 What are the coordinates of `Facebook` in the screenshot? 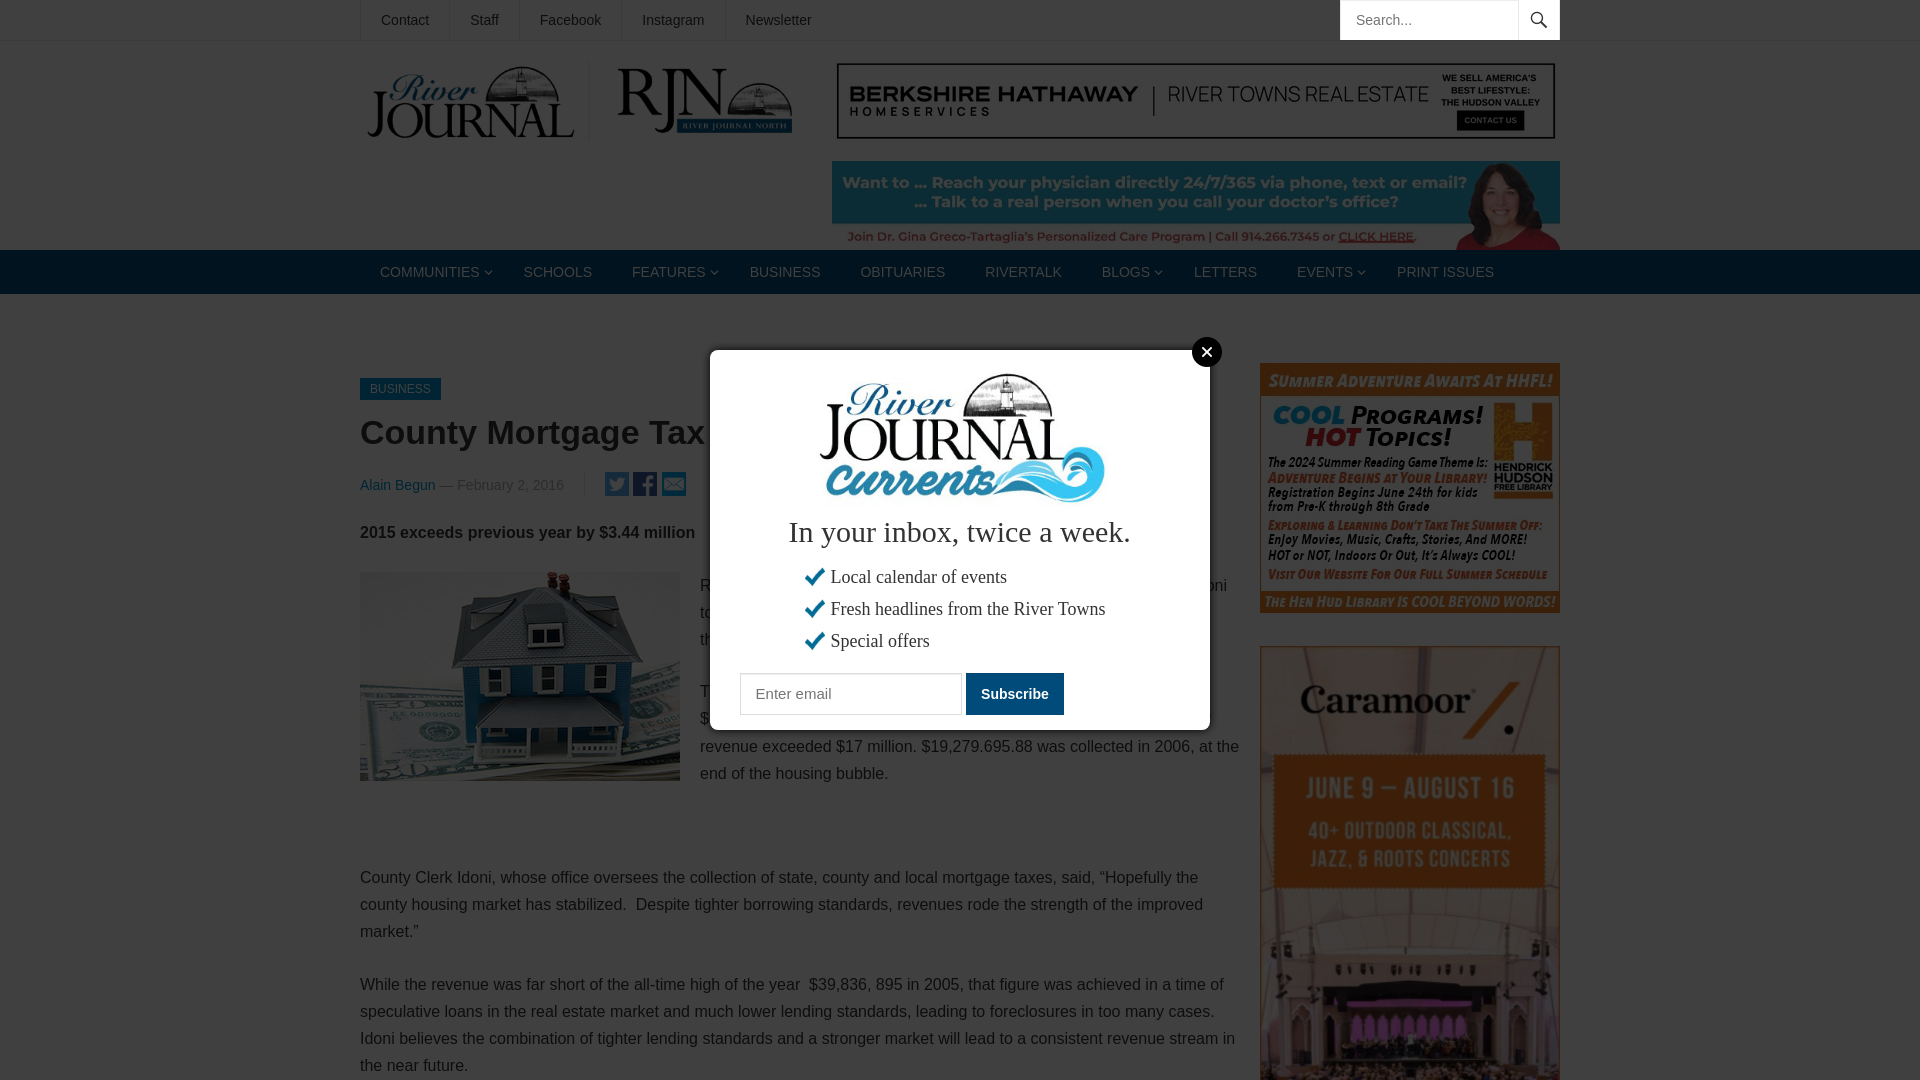 It's located at (570, 20).